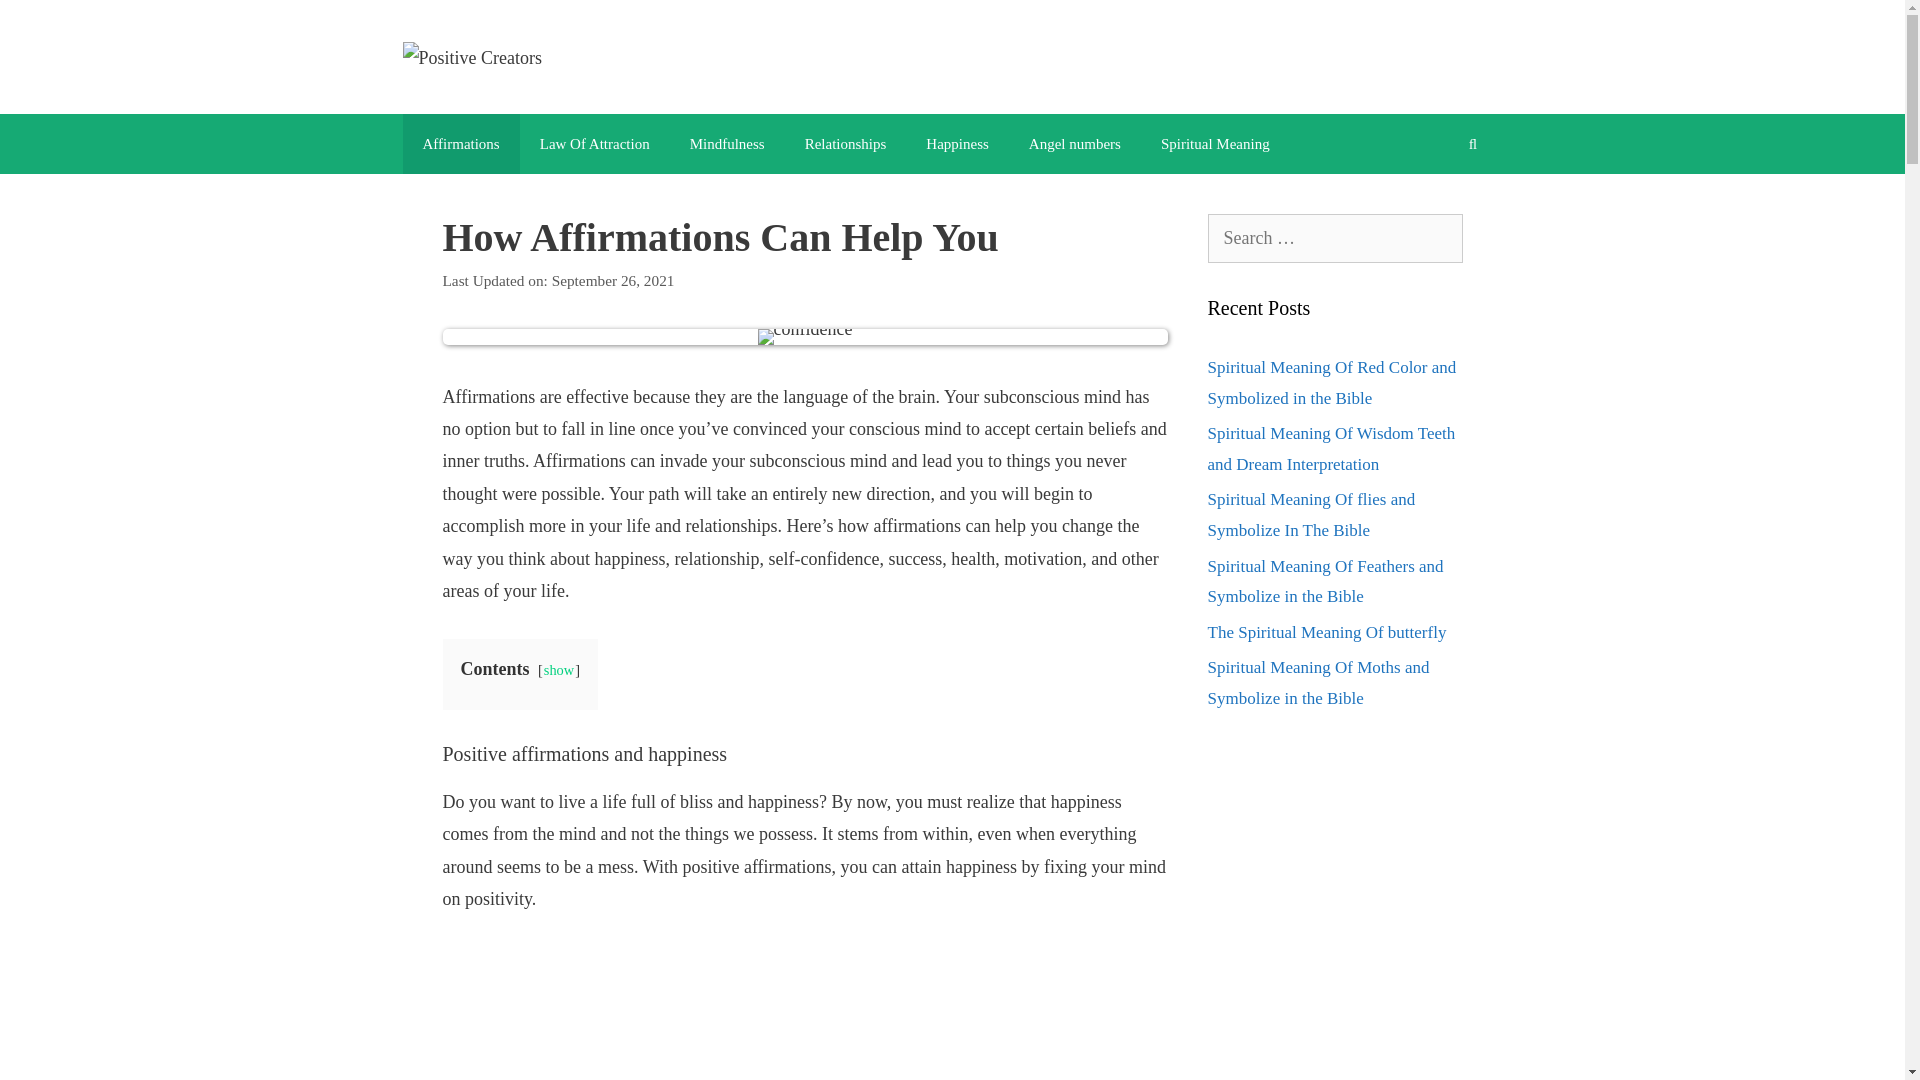 The image size is (1920, 1080). I want to click on Spiritual Meaning, so click(1215, 144).